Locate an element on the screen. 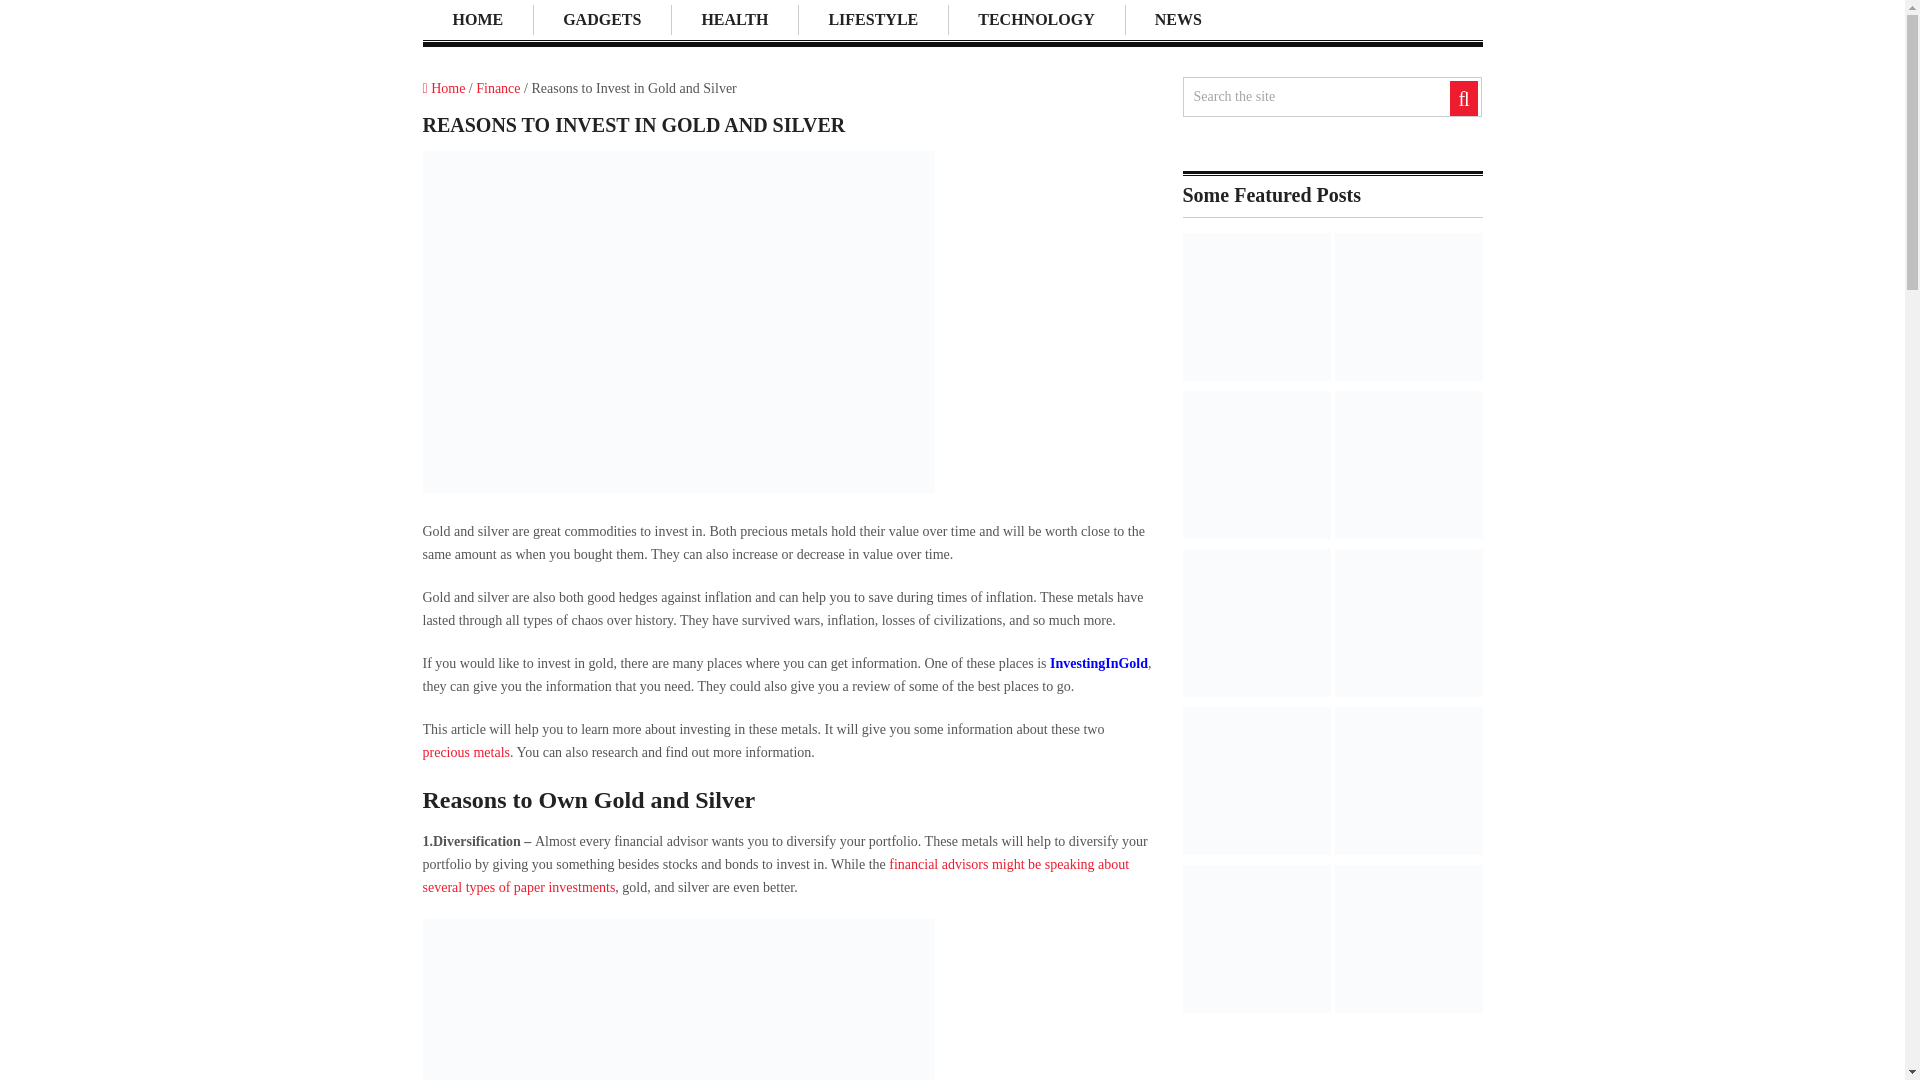 This screenshot has height=1080, width=1920. Dragon Fruit Side Effect on Human Health is located at coordinates (1408, 468).